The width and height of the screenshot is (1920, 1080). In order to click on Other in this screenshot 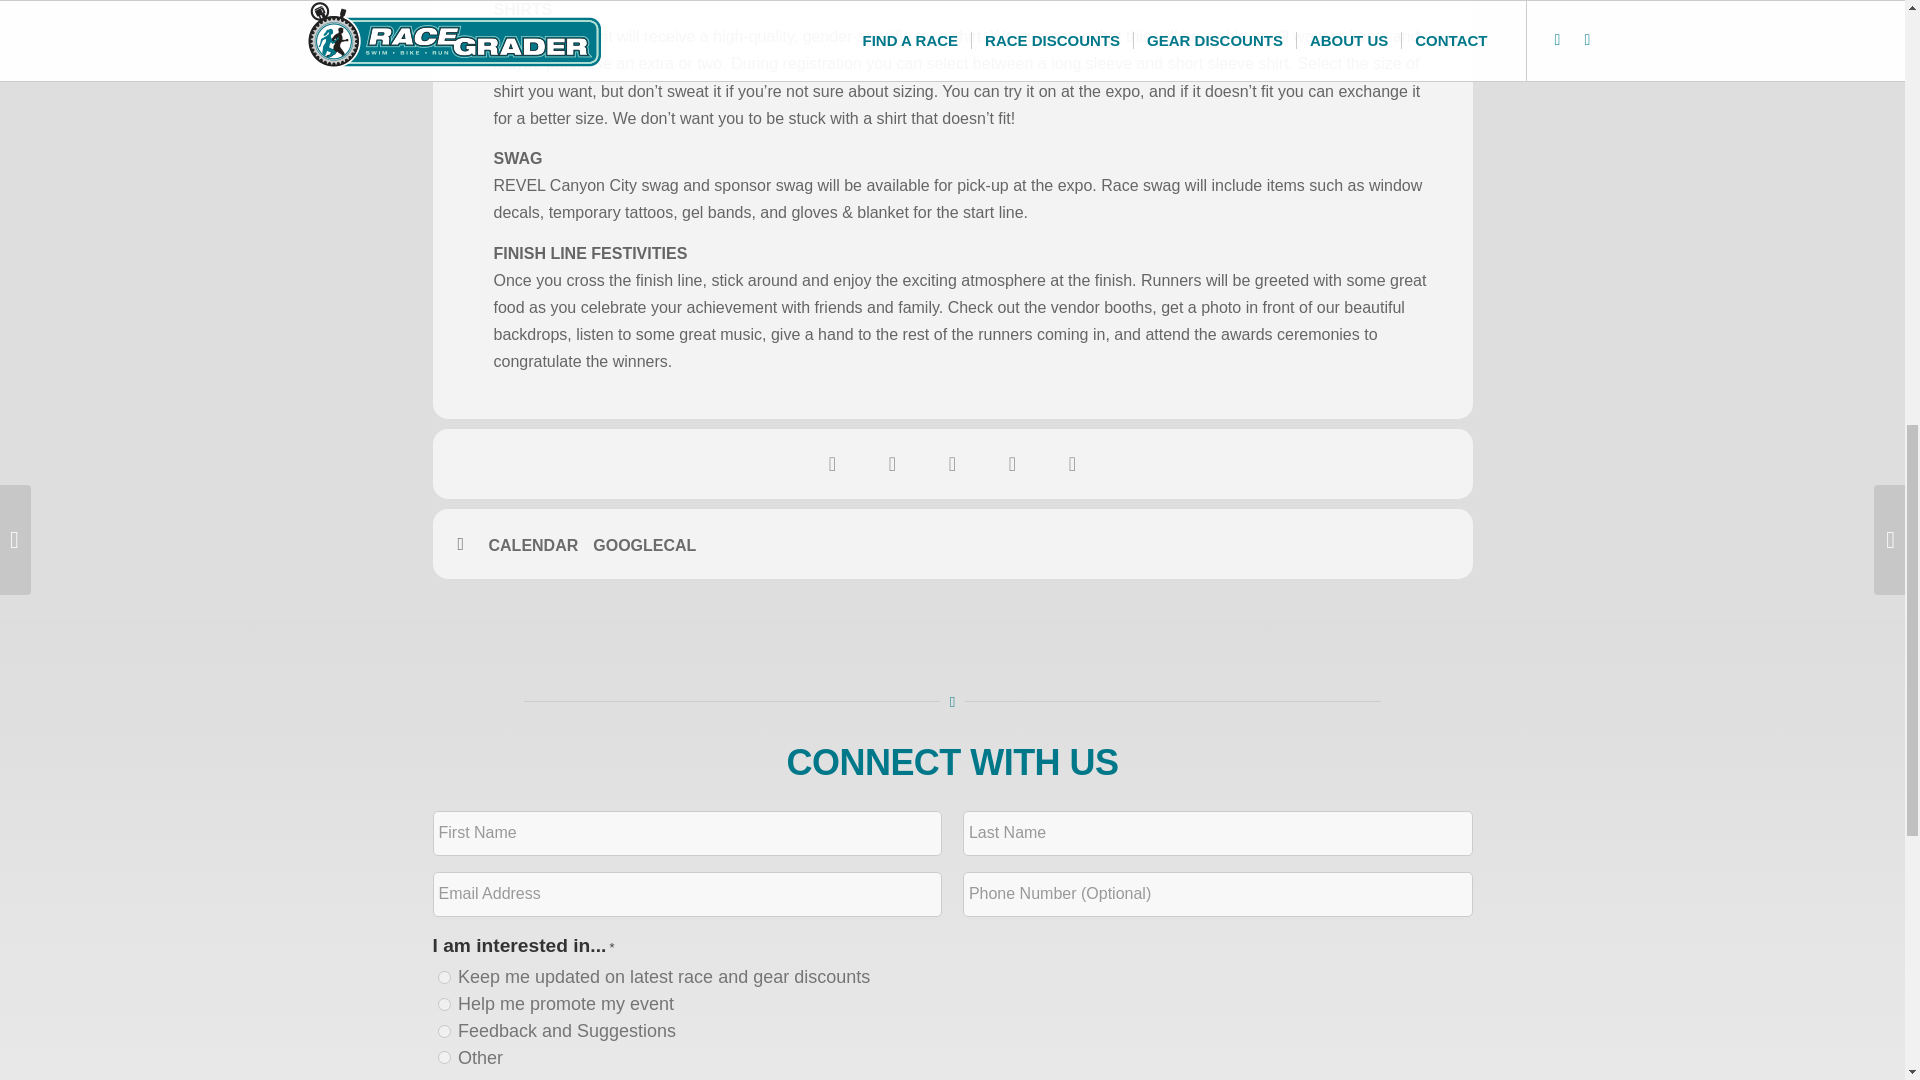, I will do `click(444, 1056)`.